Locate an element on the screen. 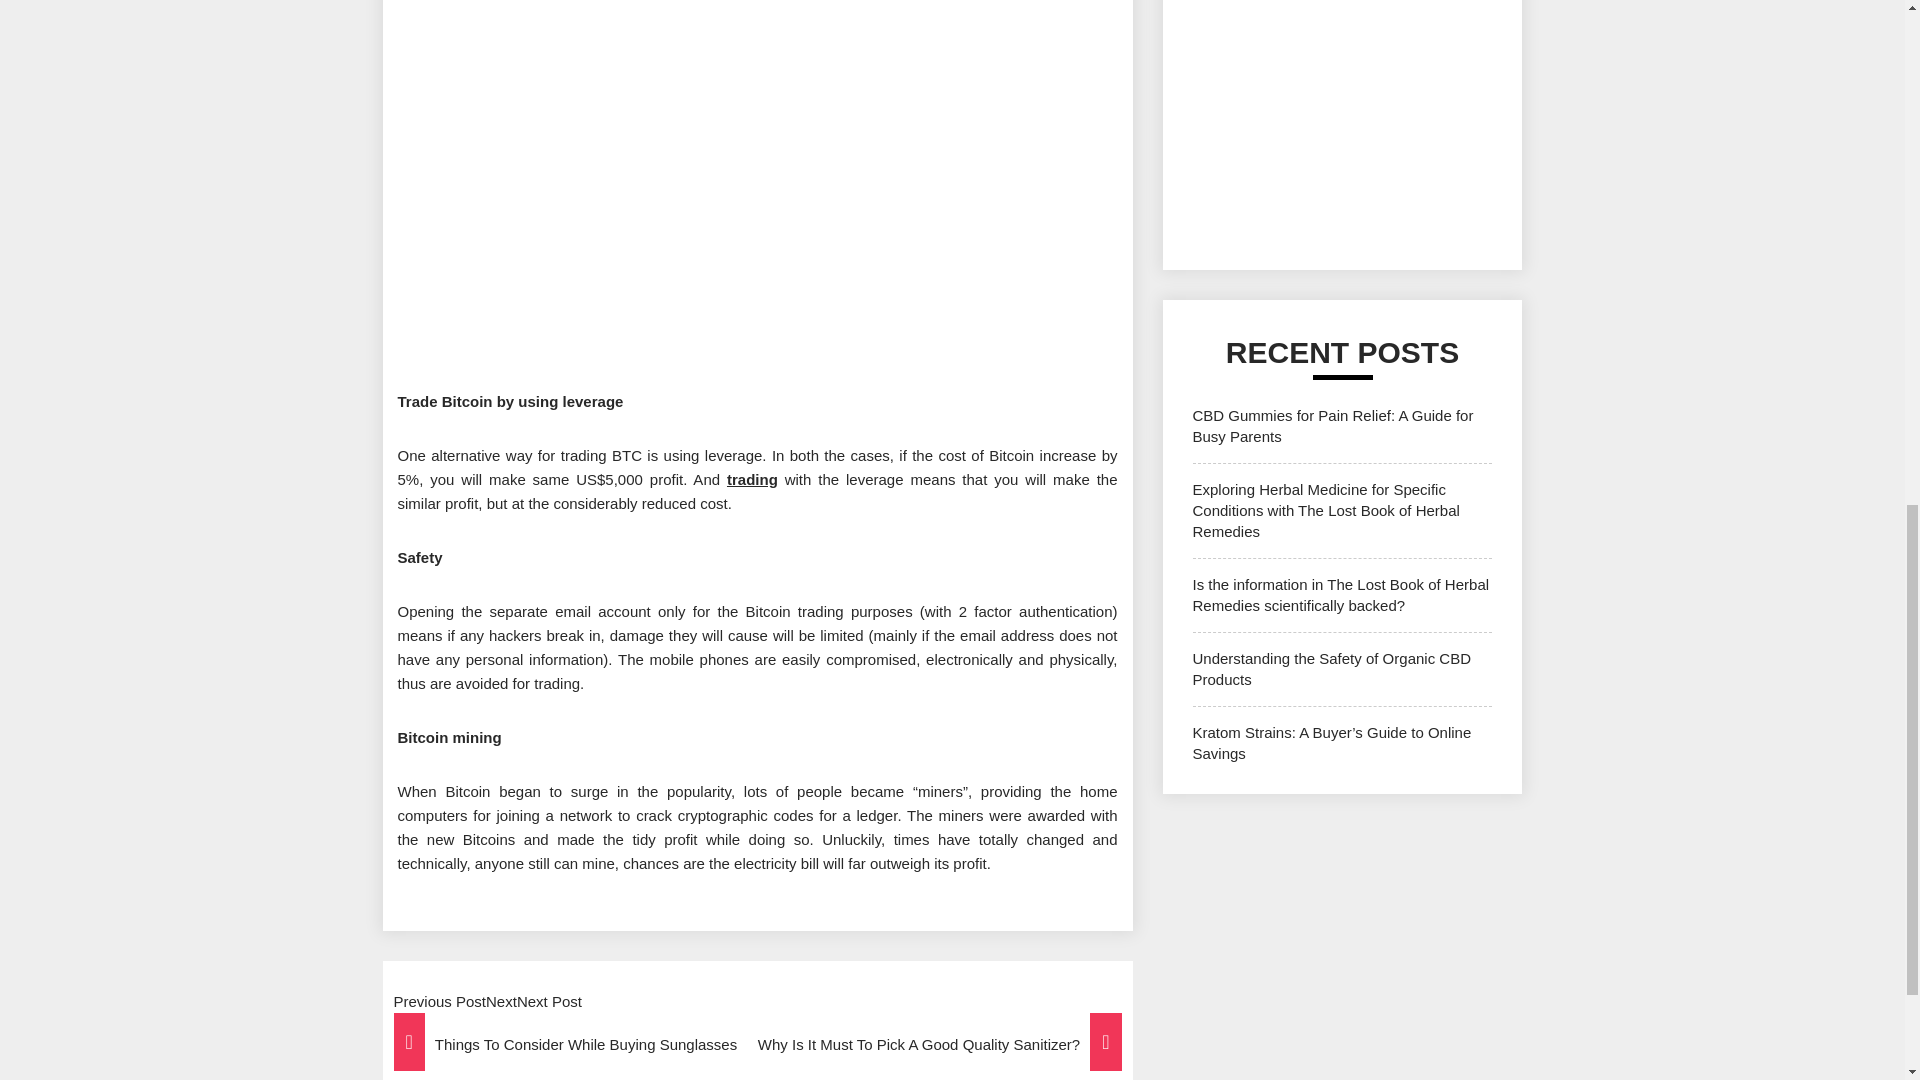 The image size is (1920, 1080). CBD Gummies for Pain Relief: A Guide for Busy Parents is located at coordinates (1332, 426).